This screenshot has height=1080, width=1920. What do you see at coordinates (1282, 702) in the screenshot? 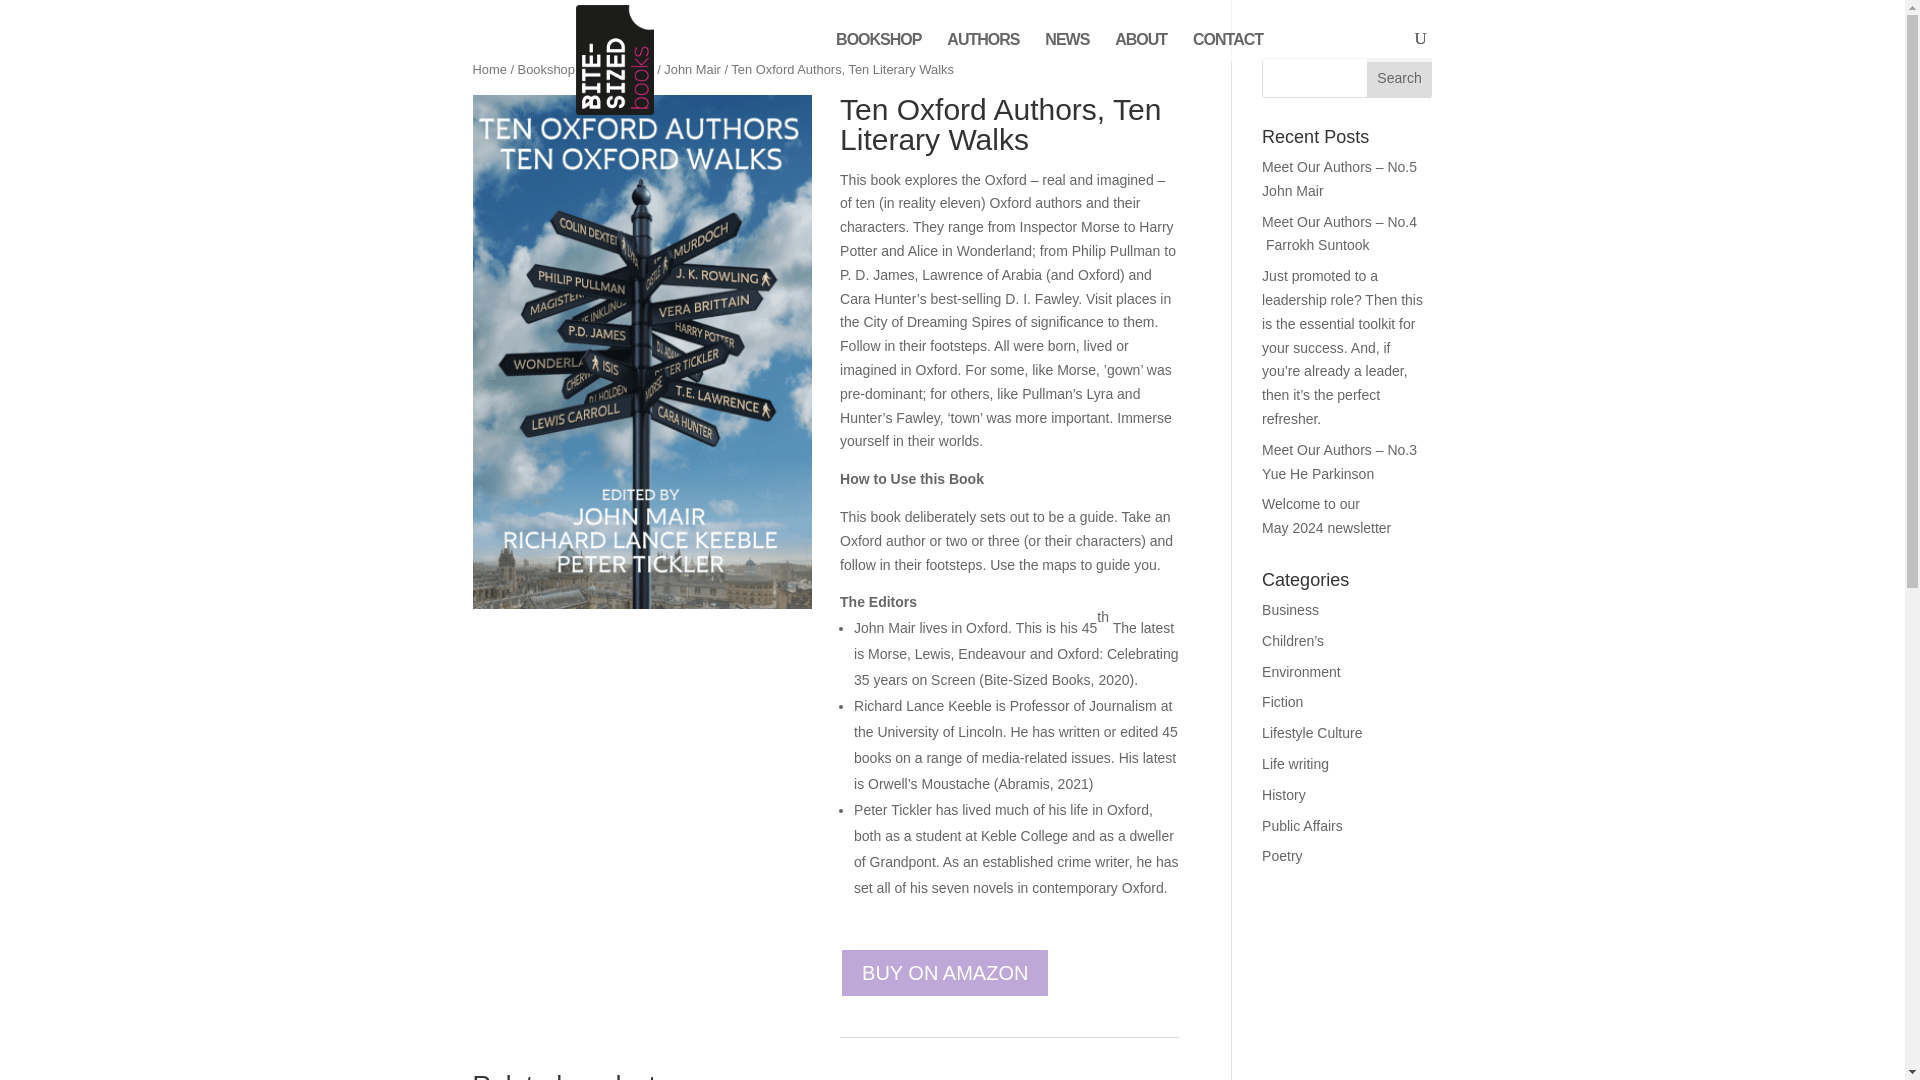
I see `Fiction` at bounding box center [1282, 702].